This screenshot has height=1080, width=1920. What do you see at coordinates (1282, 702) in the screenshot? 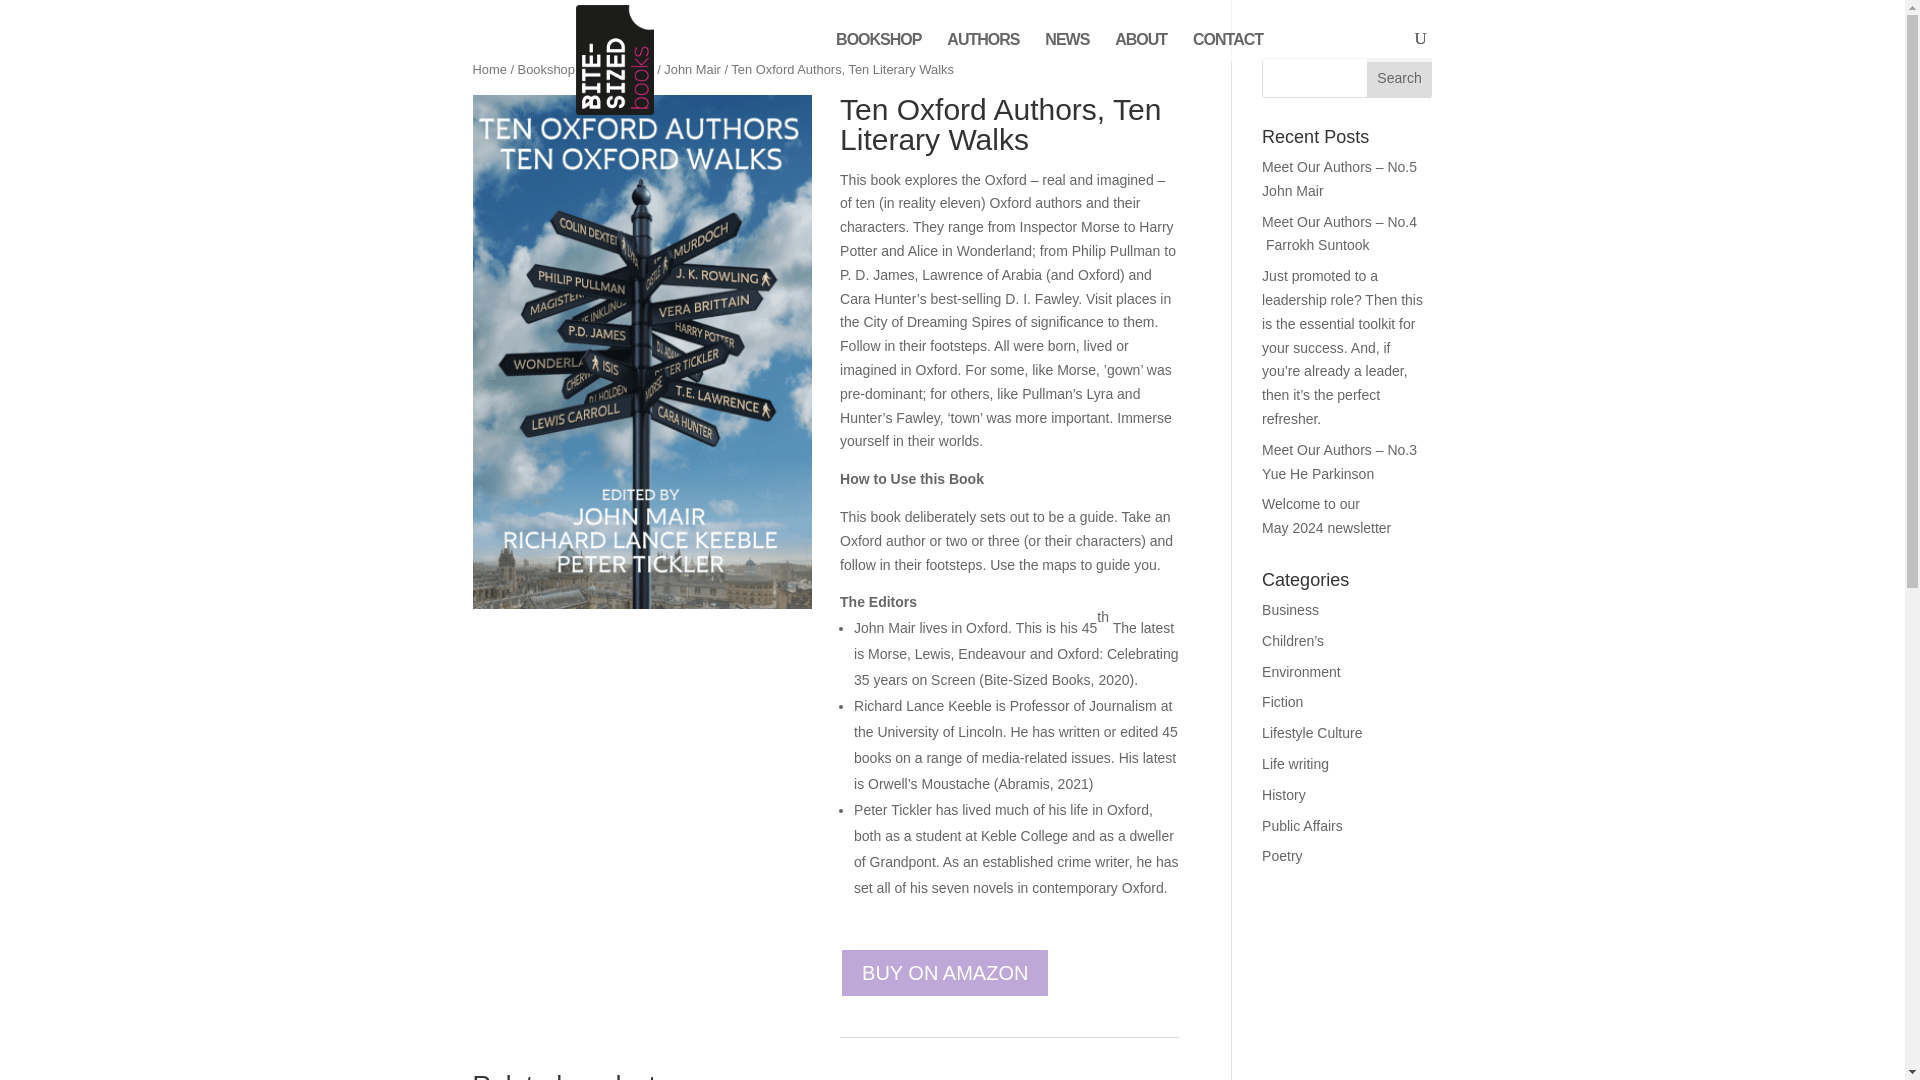
I see `Fiction` at bounding box center [1282, 702].